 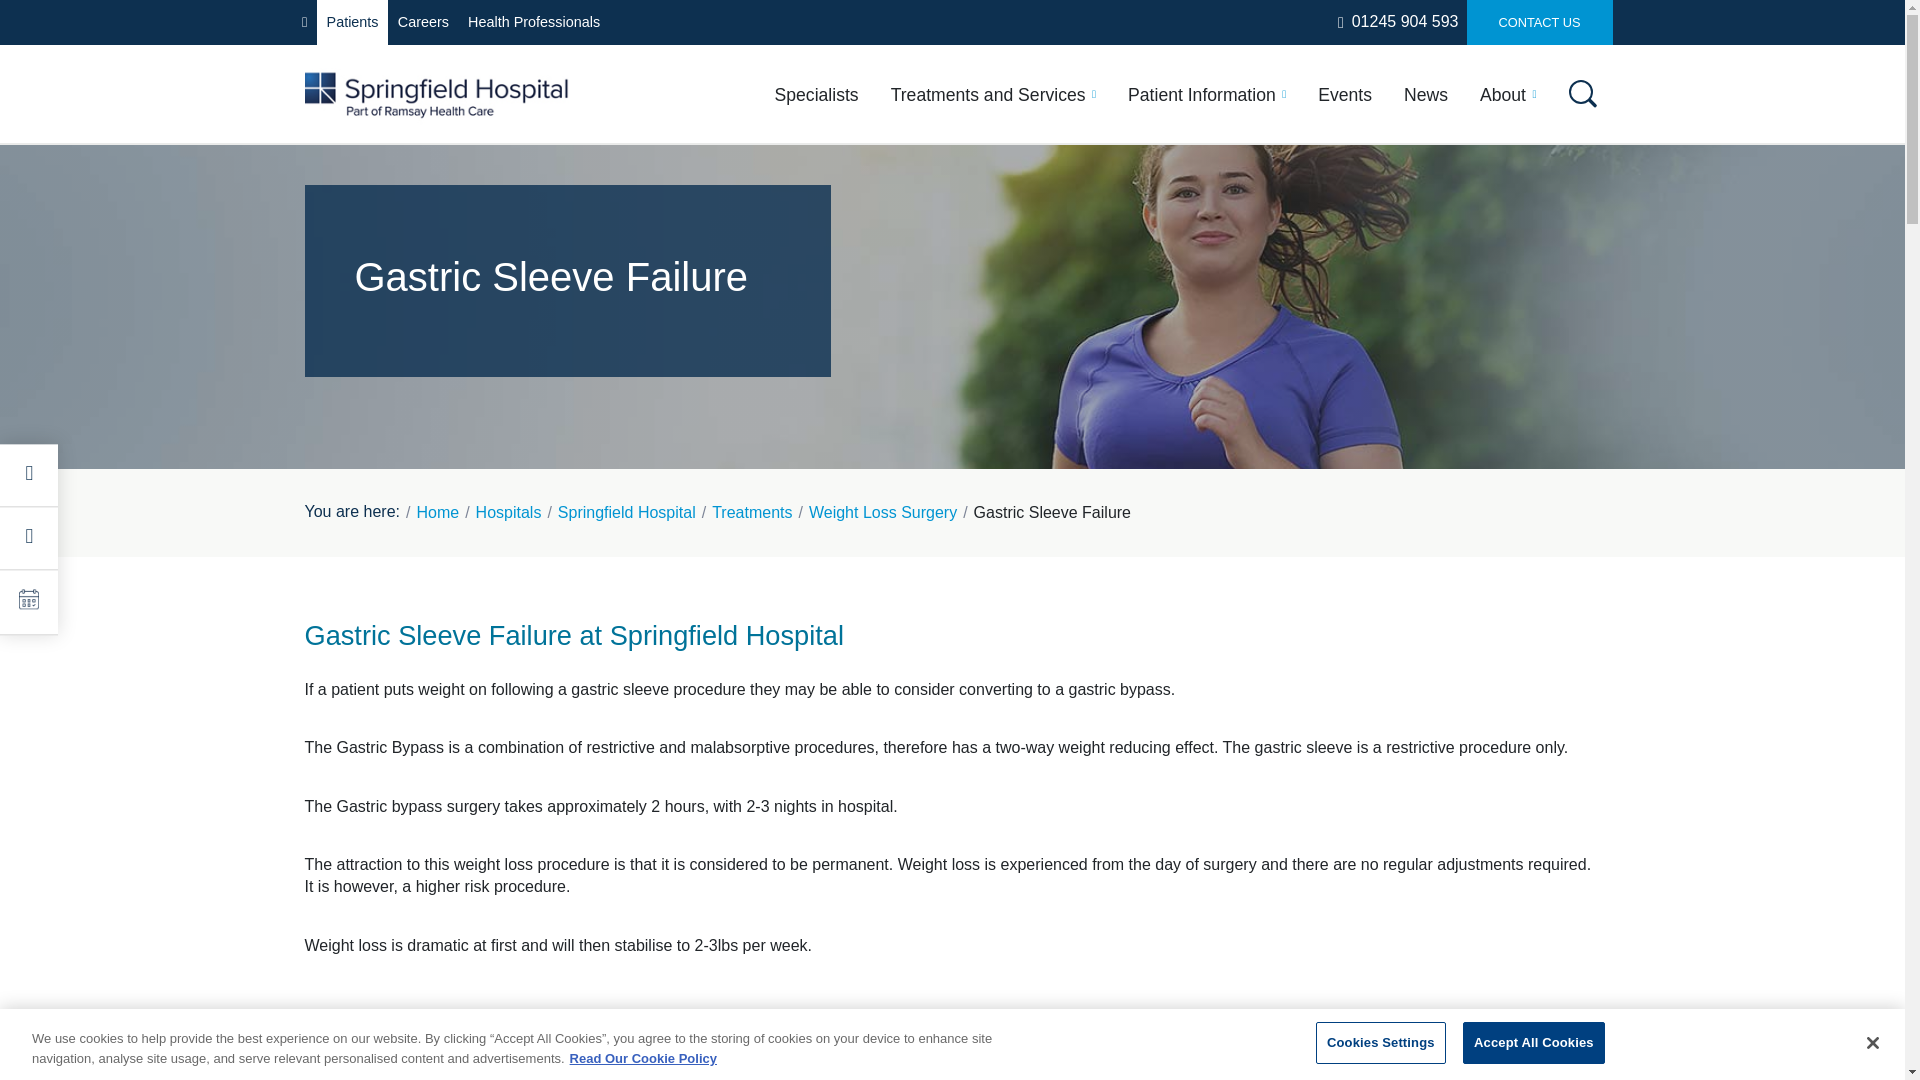 I want to click on Hernia Surgery, so click(x=904, y=347).